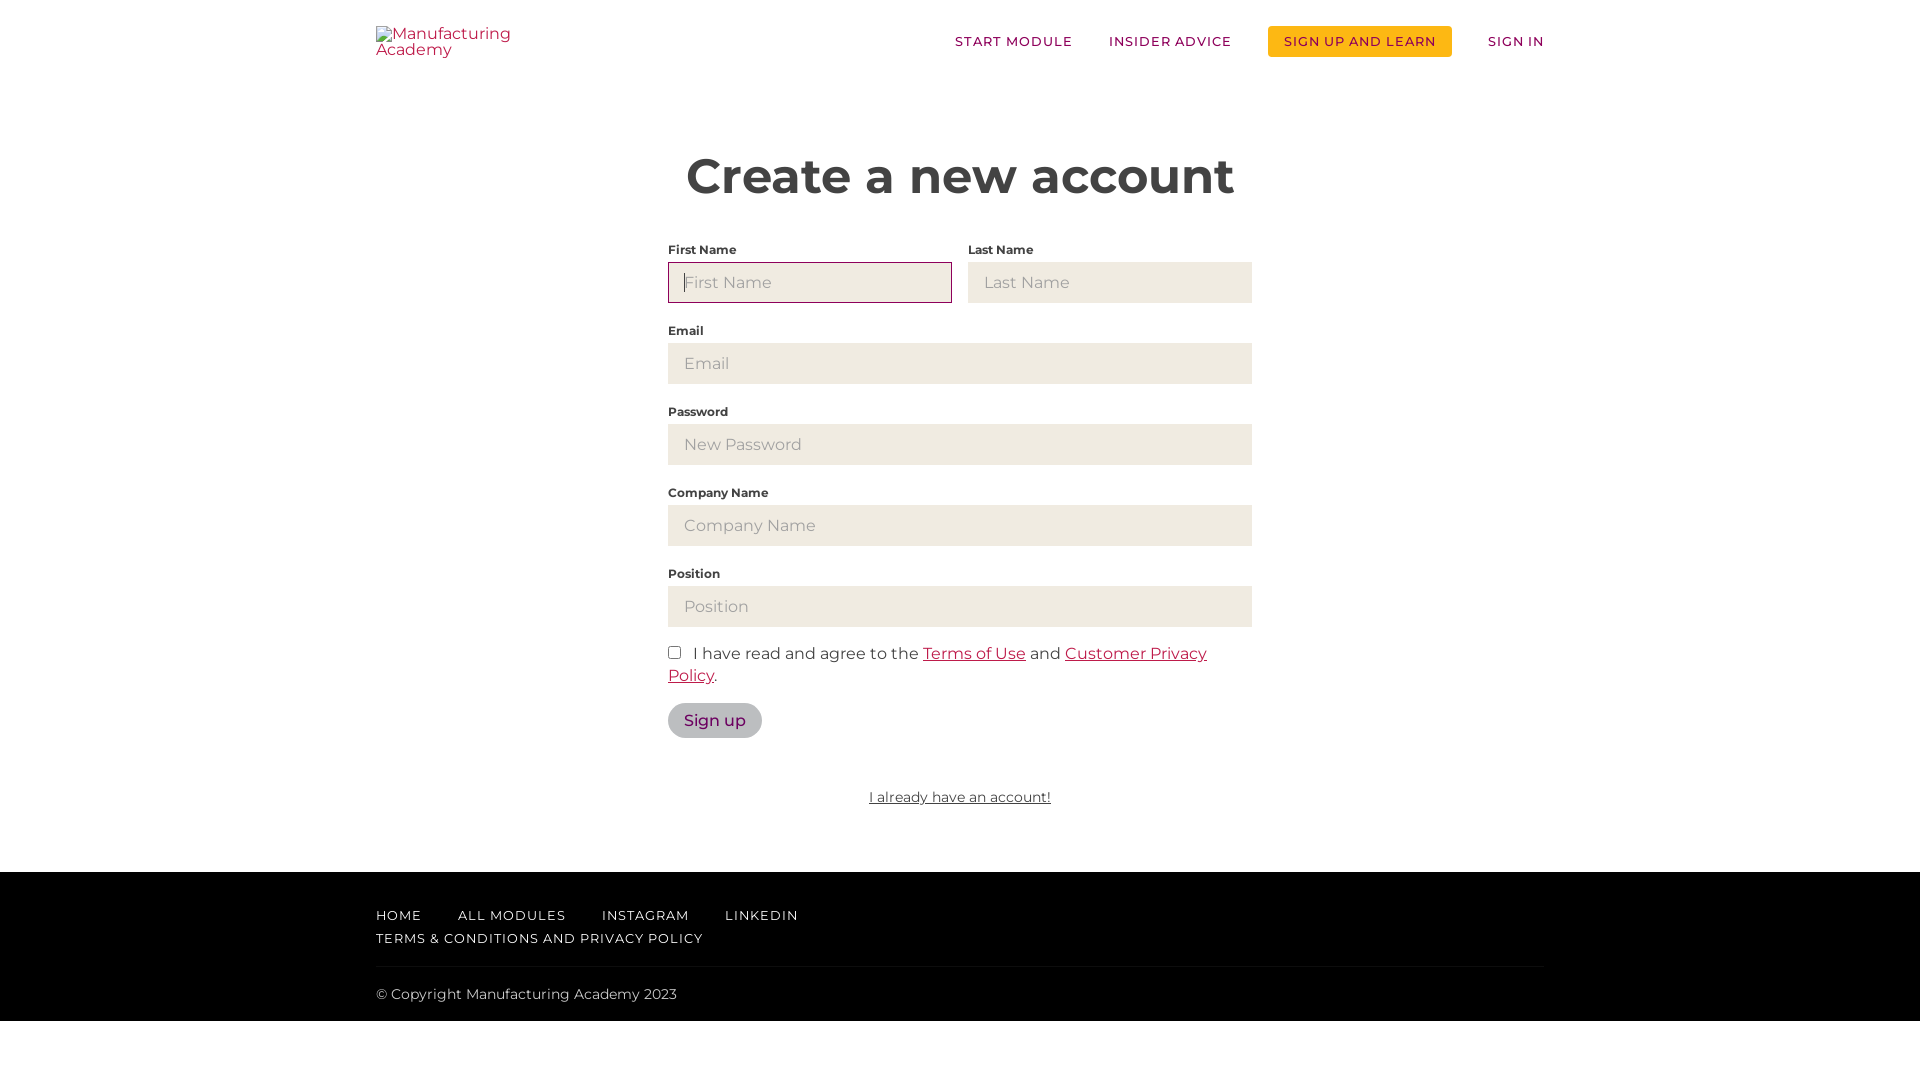 The height and width of the screenshot is (1080, 1920). Describe the element at coordinates (974, 654) in the screenshot. I see `Terms of Use` at that location.